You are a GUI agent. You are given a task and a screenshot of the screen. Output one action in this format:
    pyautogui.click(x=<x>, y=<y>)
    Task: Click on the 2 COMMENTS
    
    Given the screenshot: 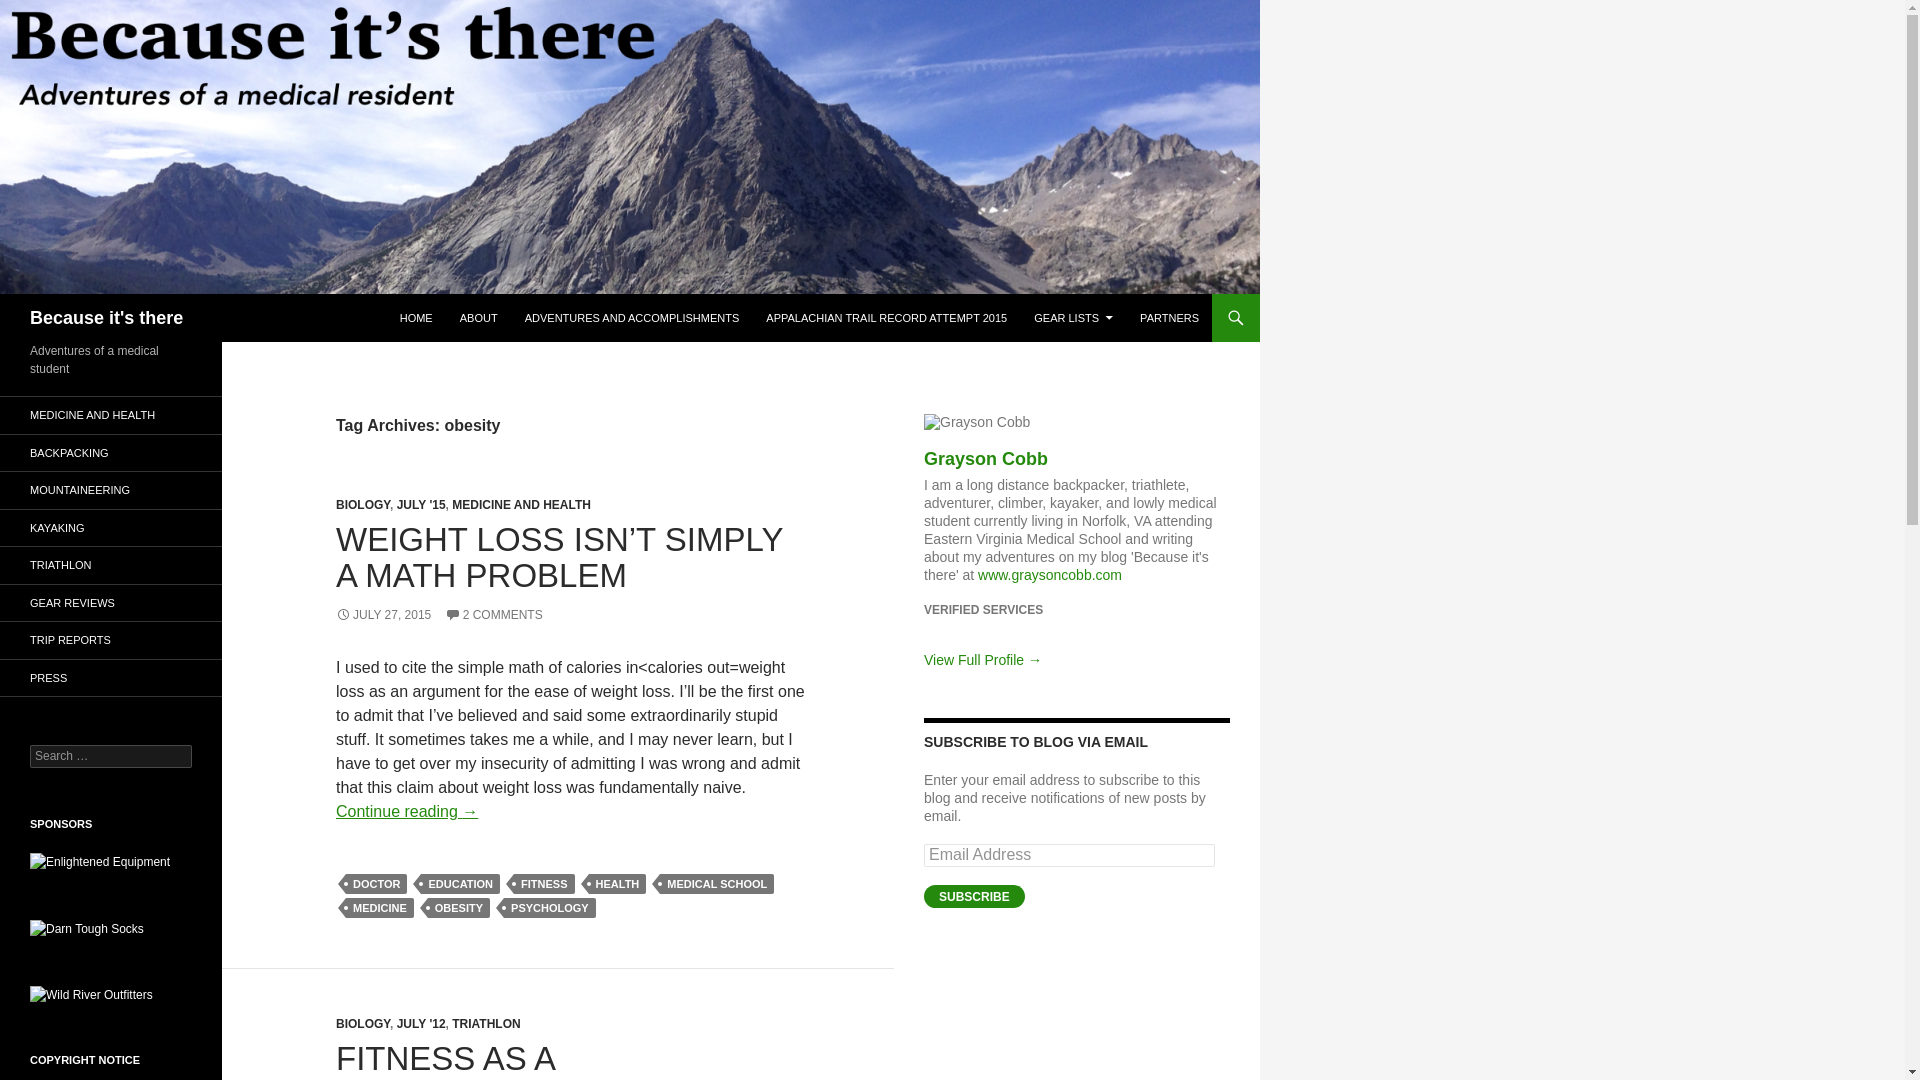 What is the action you would take?
    pyautogui.click(x=494, y=615)
    